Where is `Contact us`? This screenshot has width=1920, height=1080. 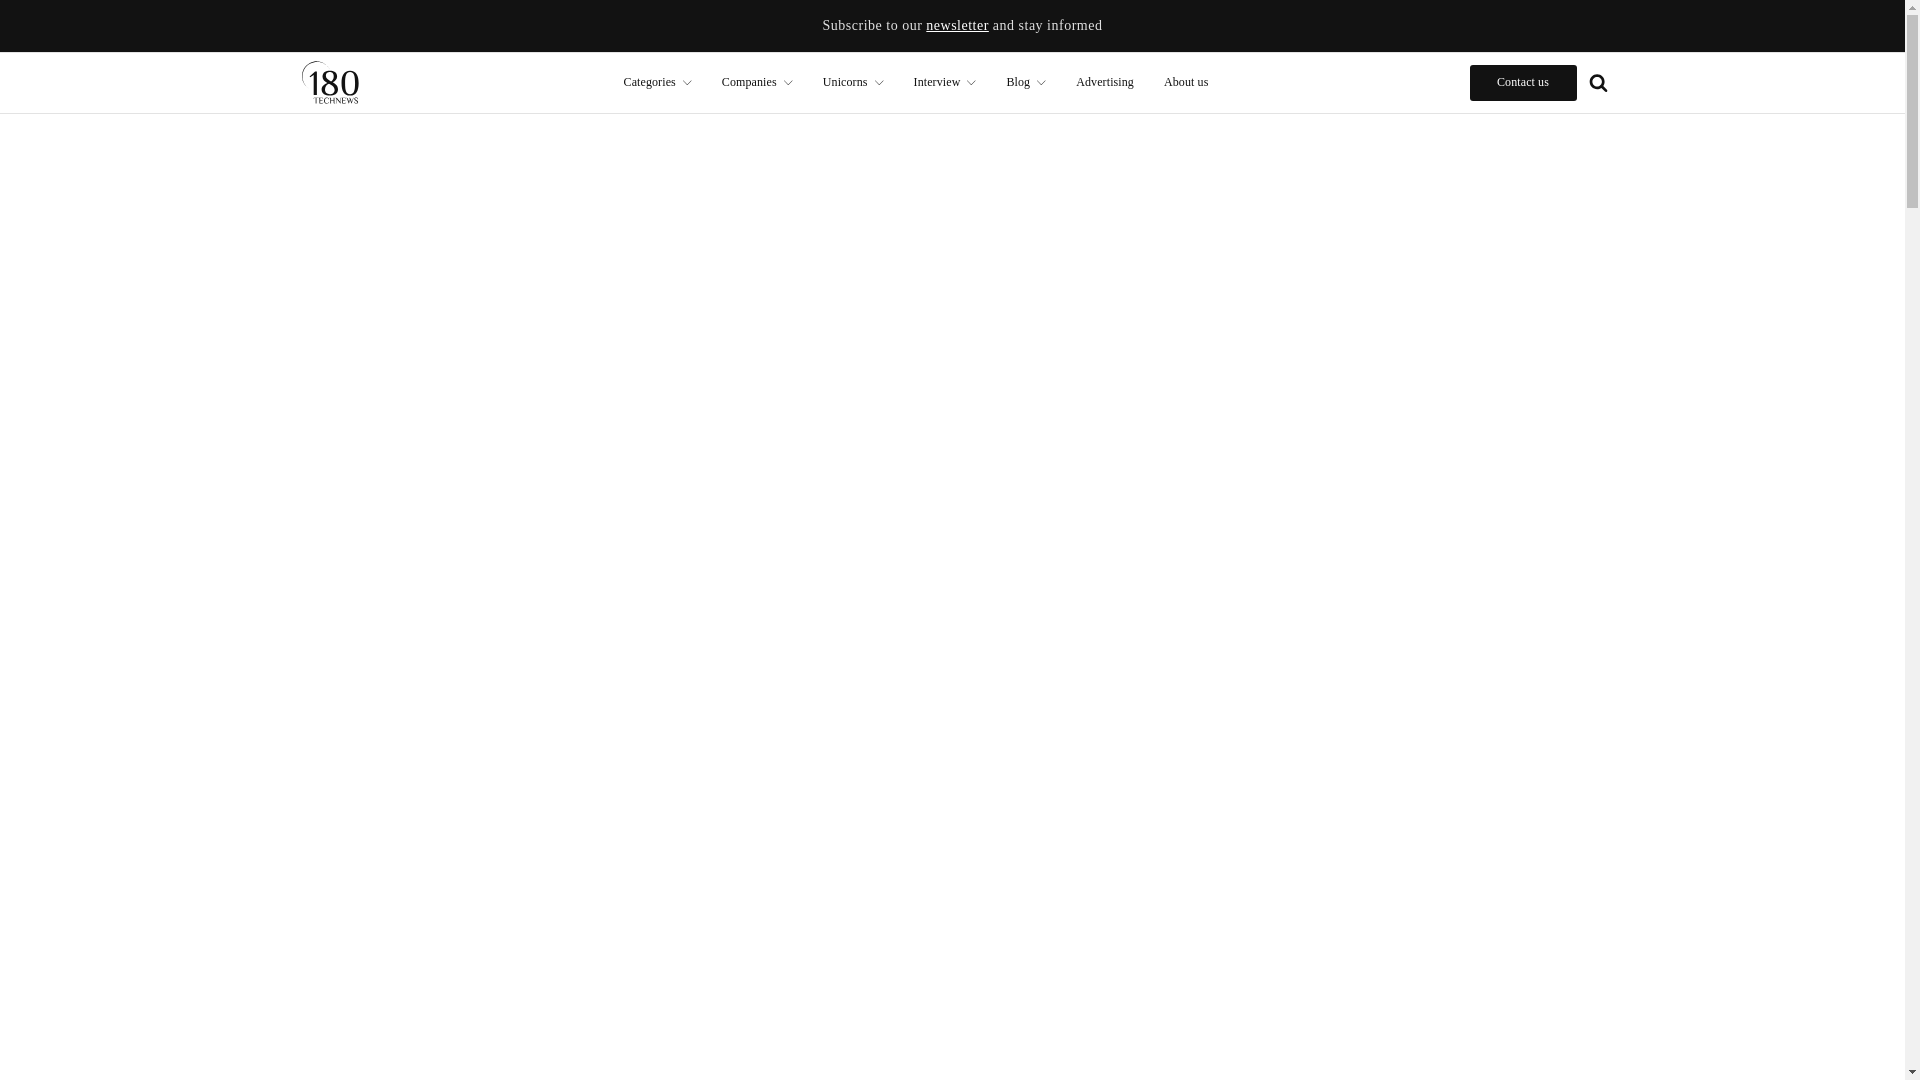
Contact us is located at coordinates (1523, 82).